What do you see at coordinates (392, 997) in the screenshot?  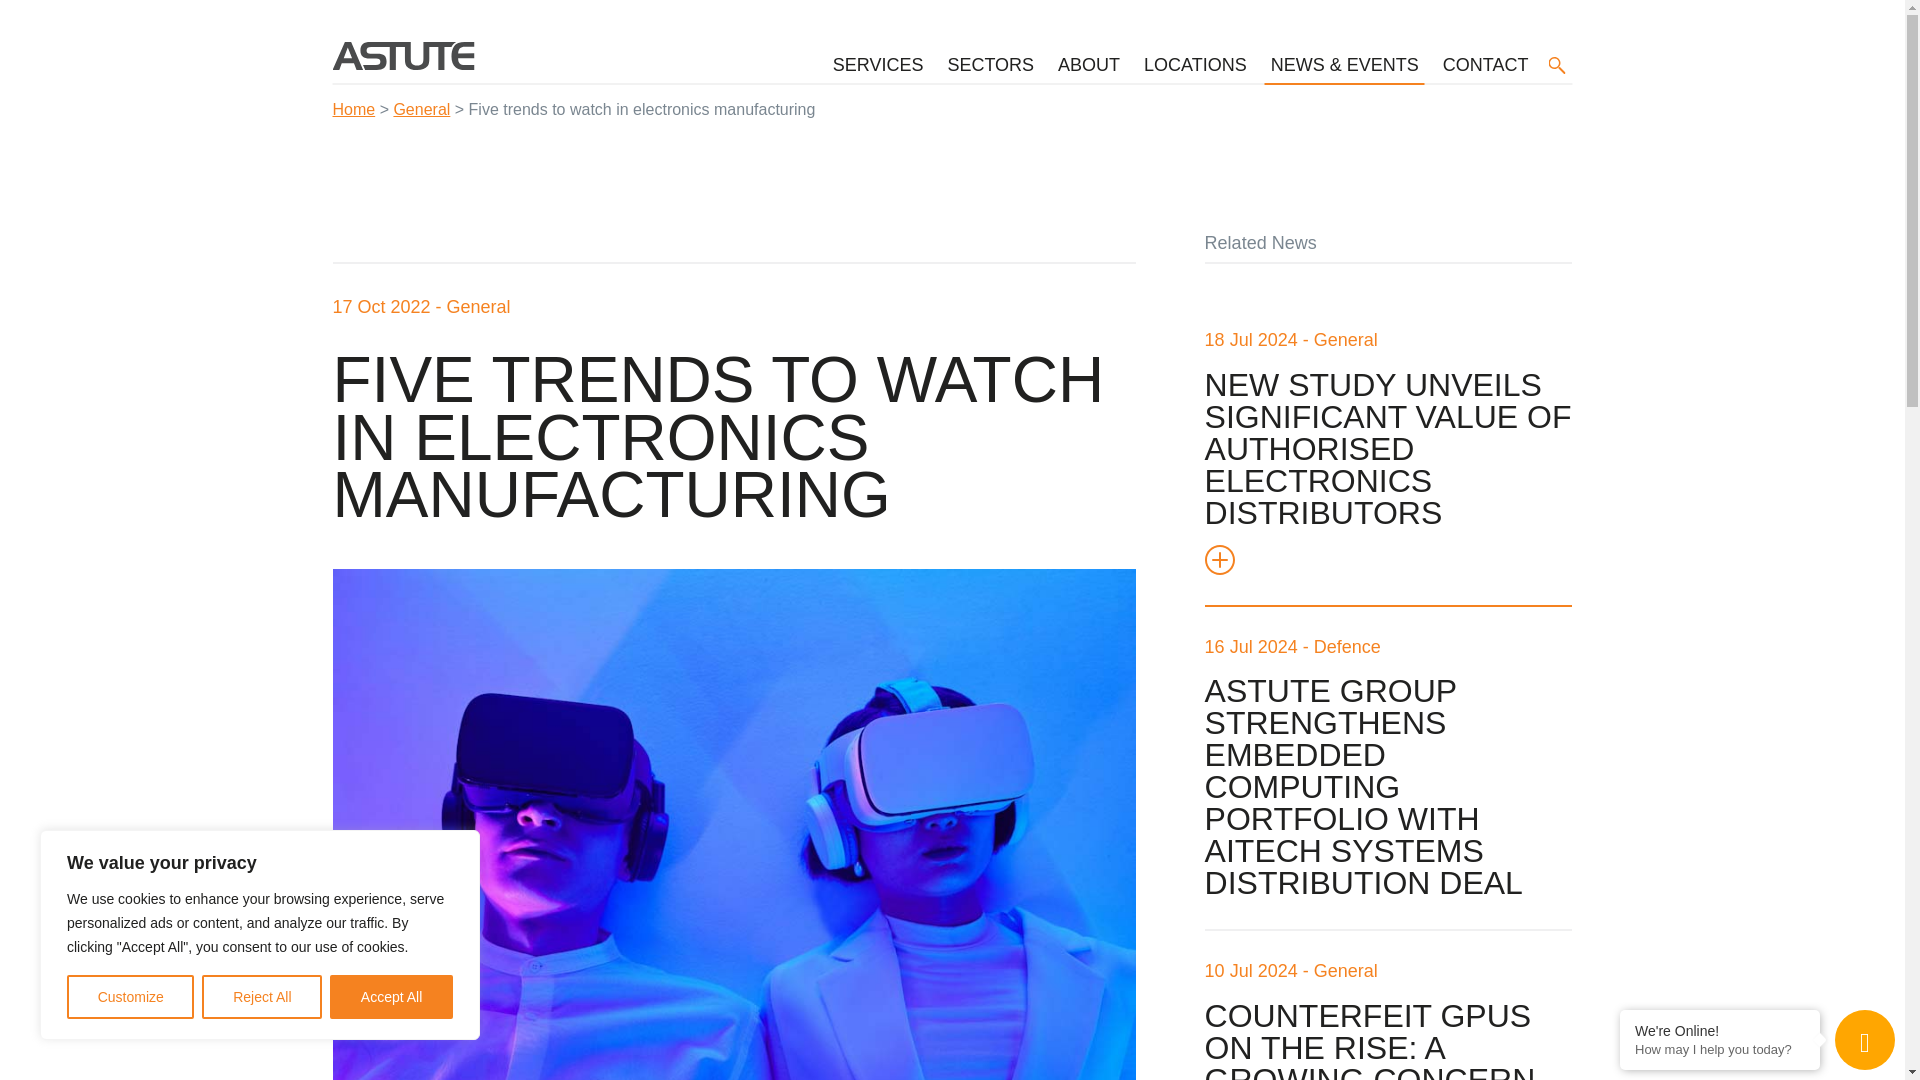 I see `Accept All` at bounding box center [392, 997].